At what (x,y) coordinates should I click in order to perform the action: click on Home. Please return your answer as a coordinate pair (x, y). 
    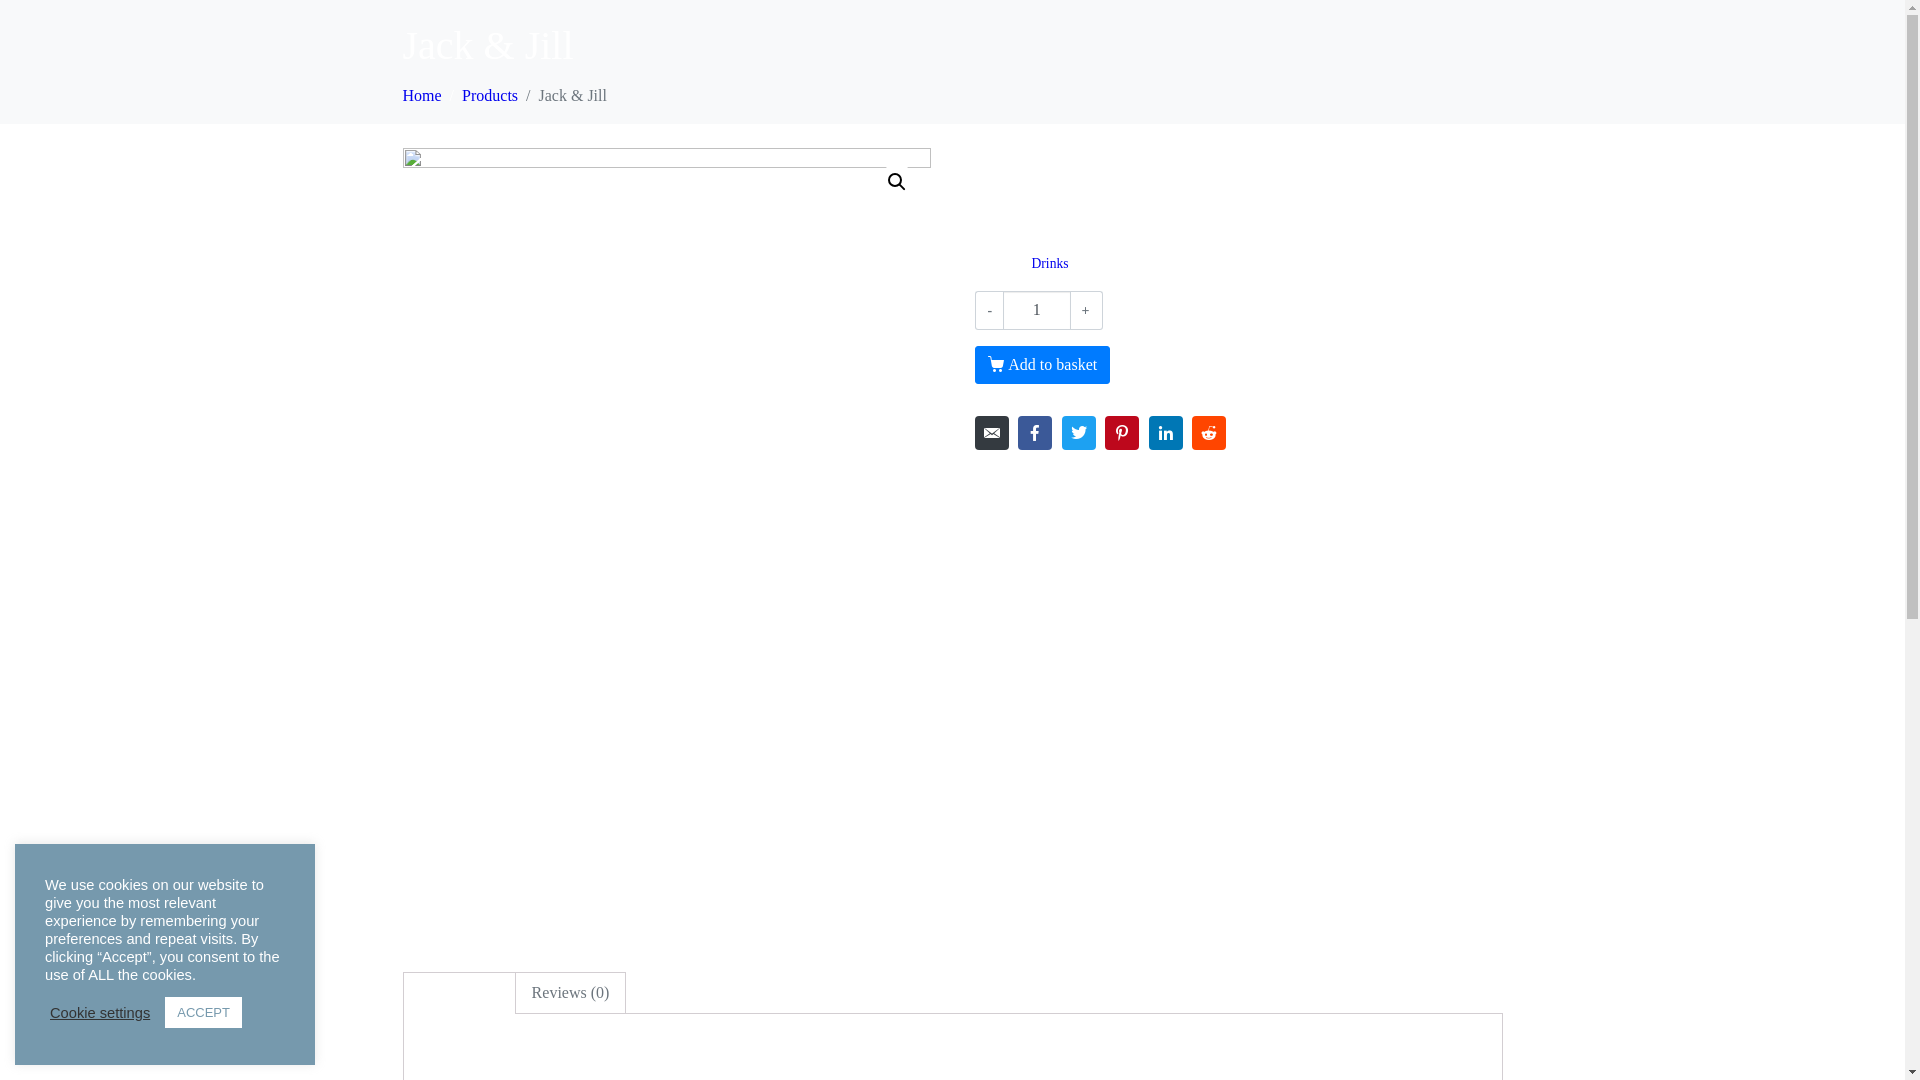
    Looking at the image, I should click on (422, 96).